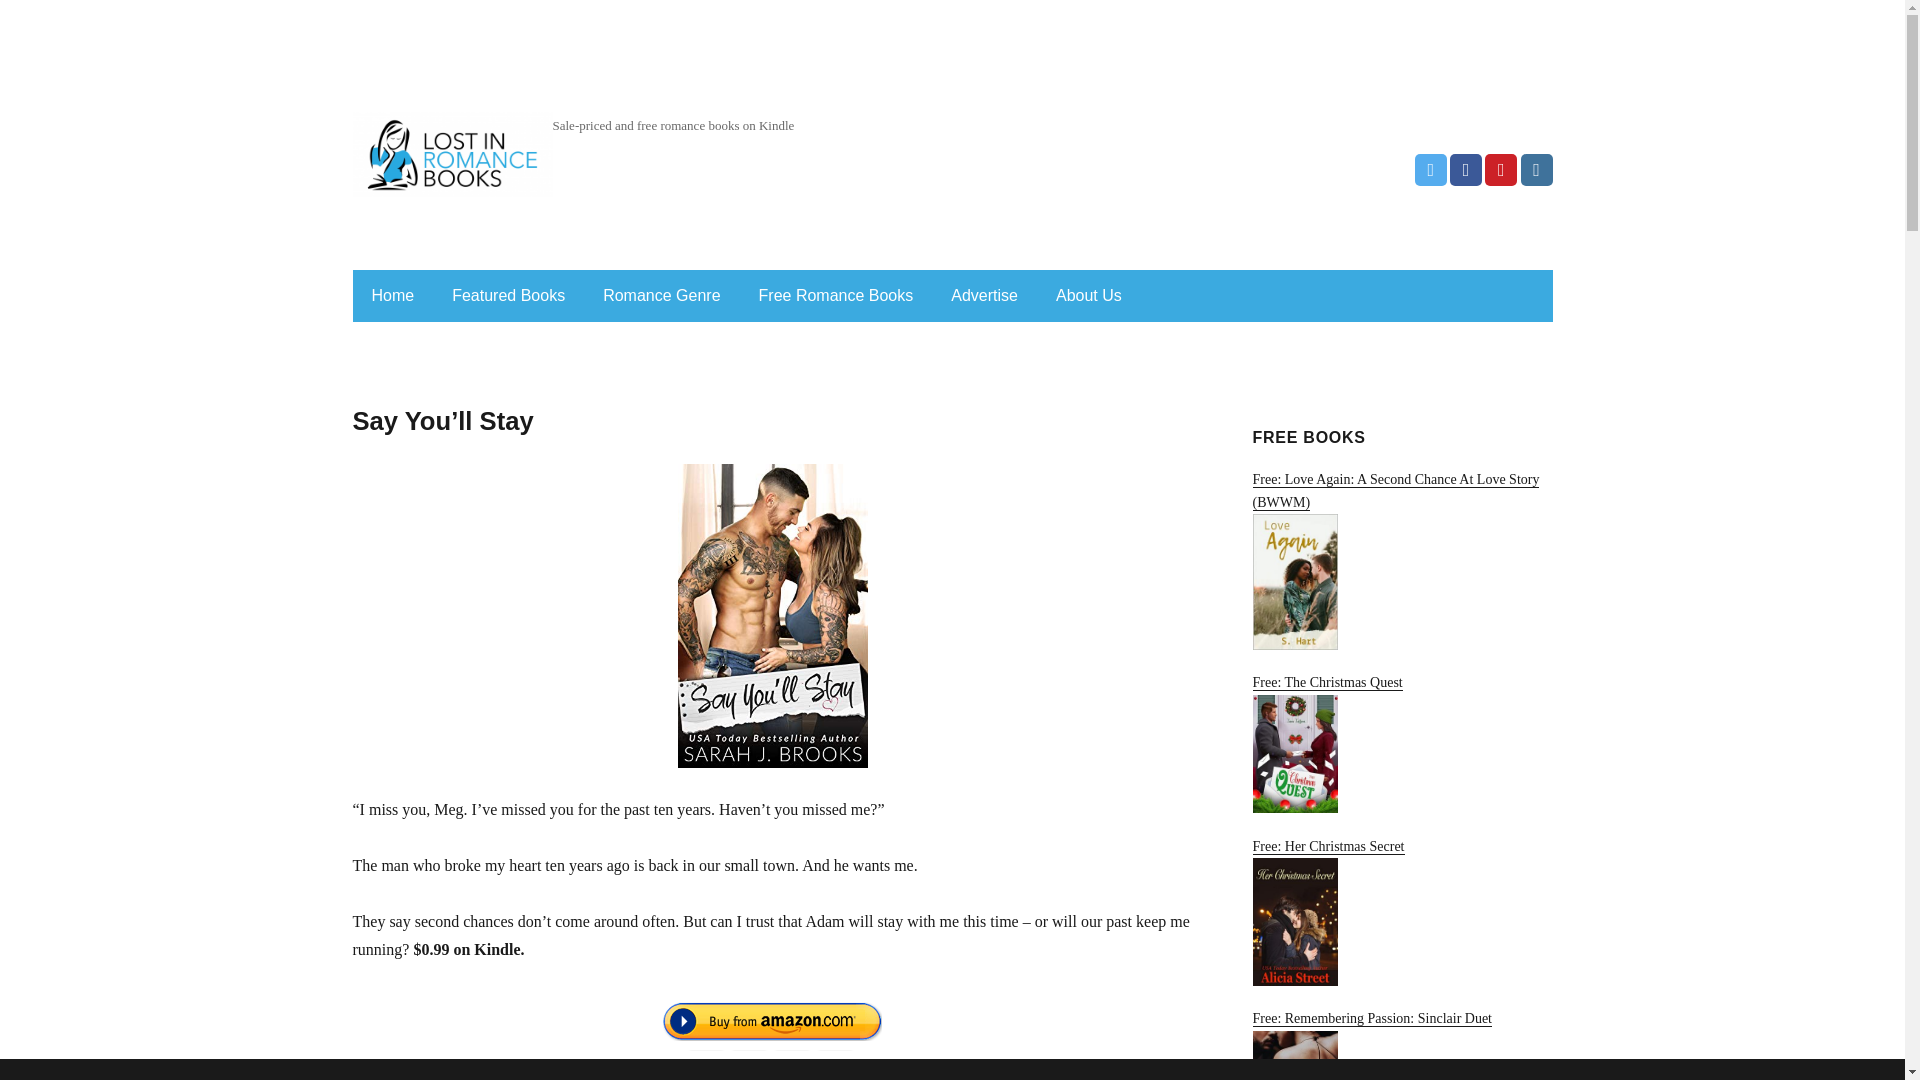 Image resolution: width=1920 pixels, height=1080 pixels. What do you see at coordinates (1500, 170) in the screenshot?
I see `Pinterest` at bounding box center [1500, 170].